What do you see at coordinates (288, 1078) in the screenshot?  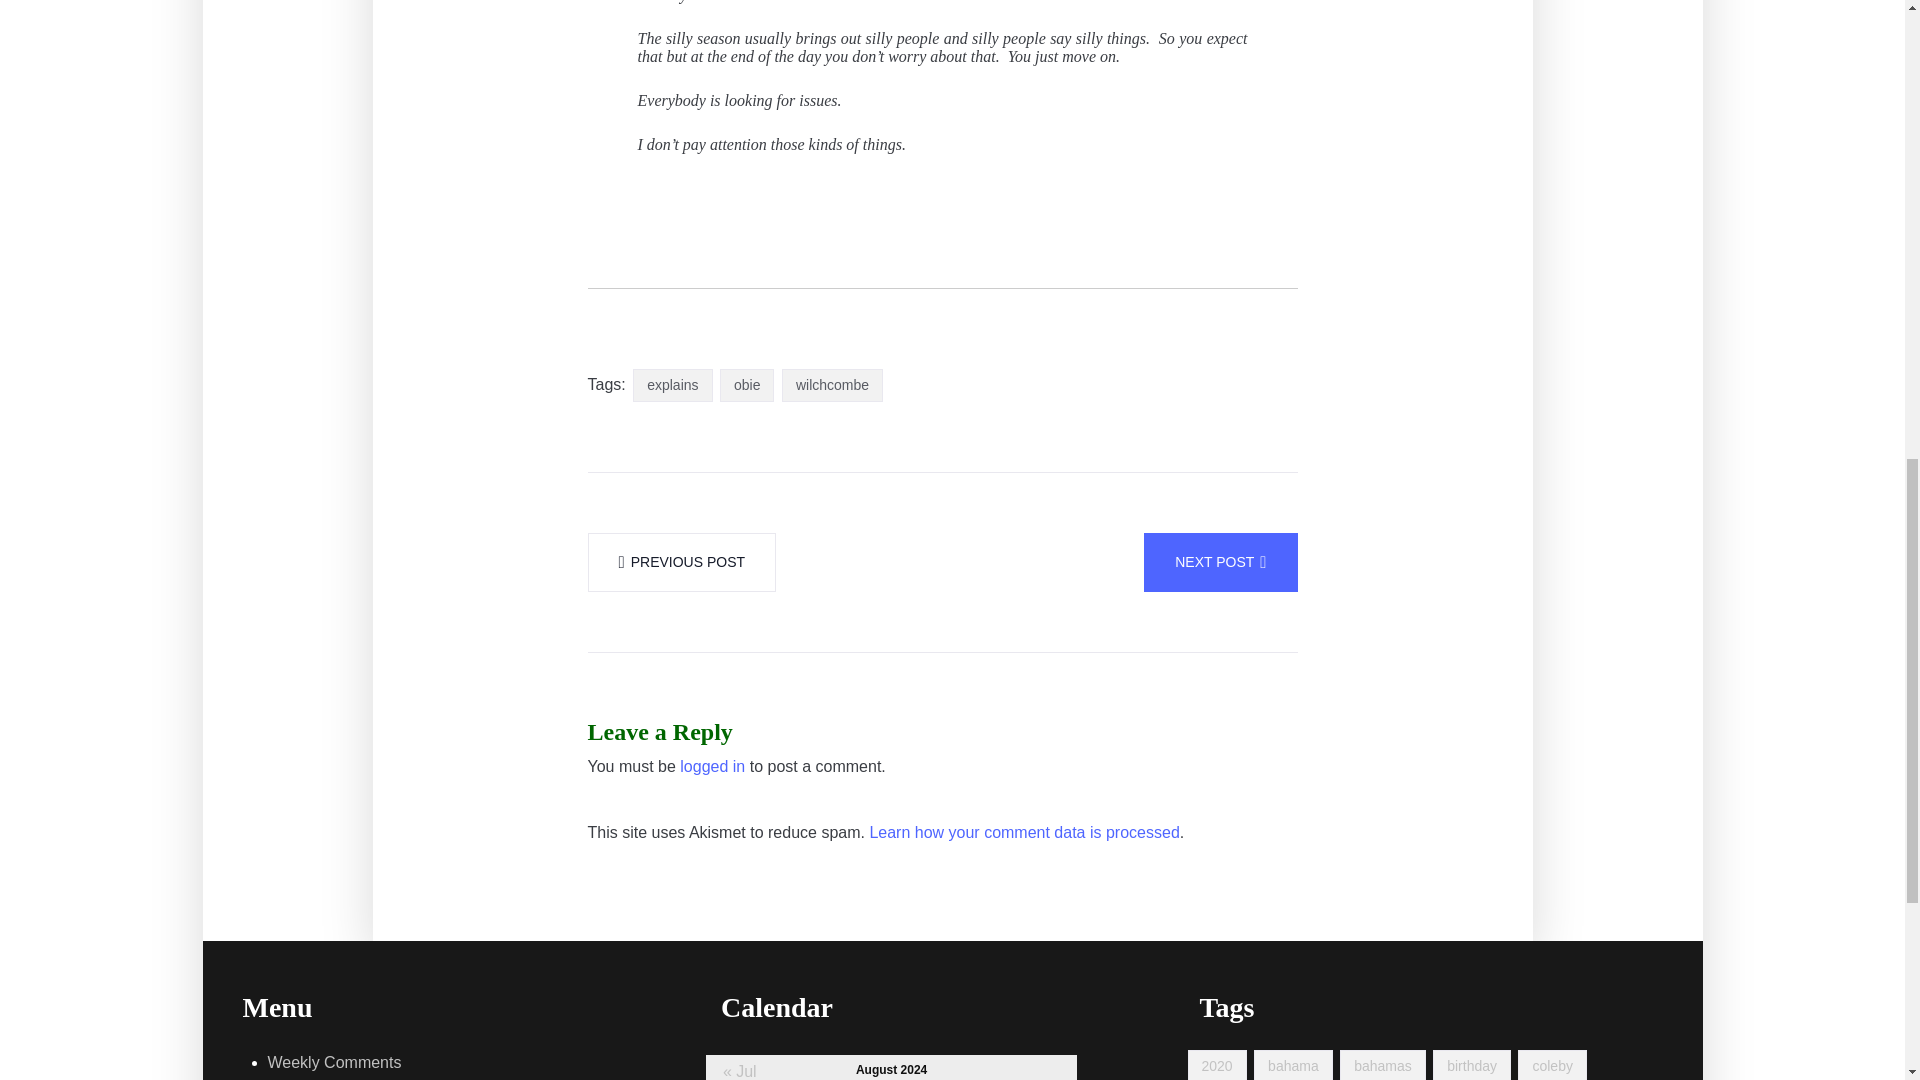 I see `News` at bounding box center [288, 1078].